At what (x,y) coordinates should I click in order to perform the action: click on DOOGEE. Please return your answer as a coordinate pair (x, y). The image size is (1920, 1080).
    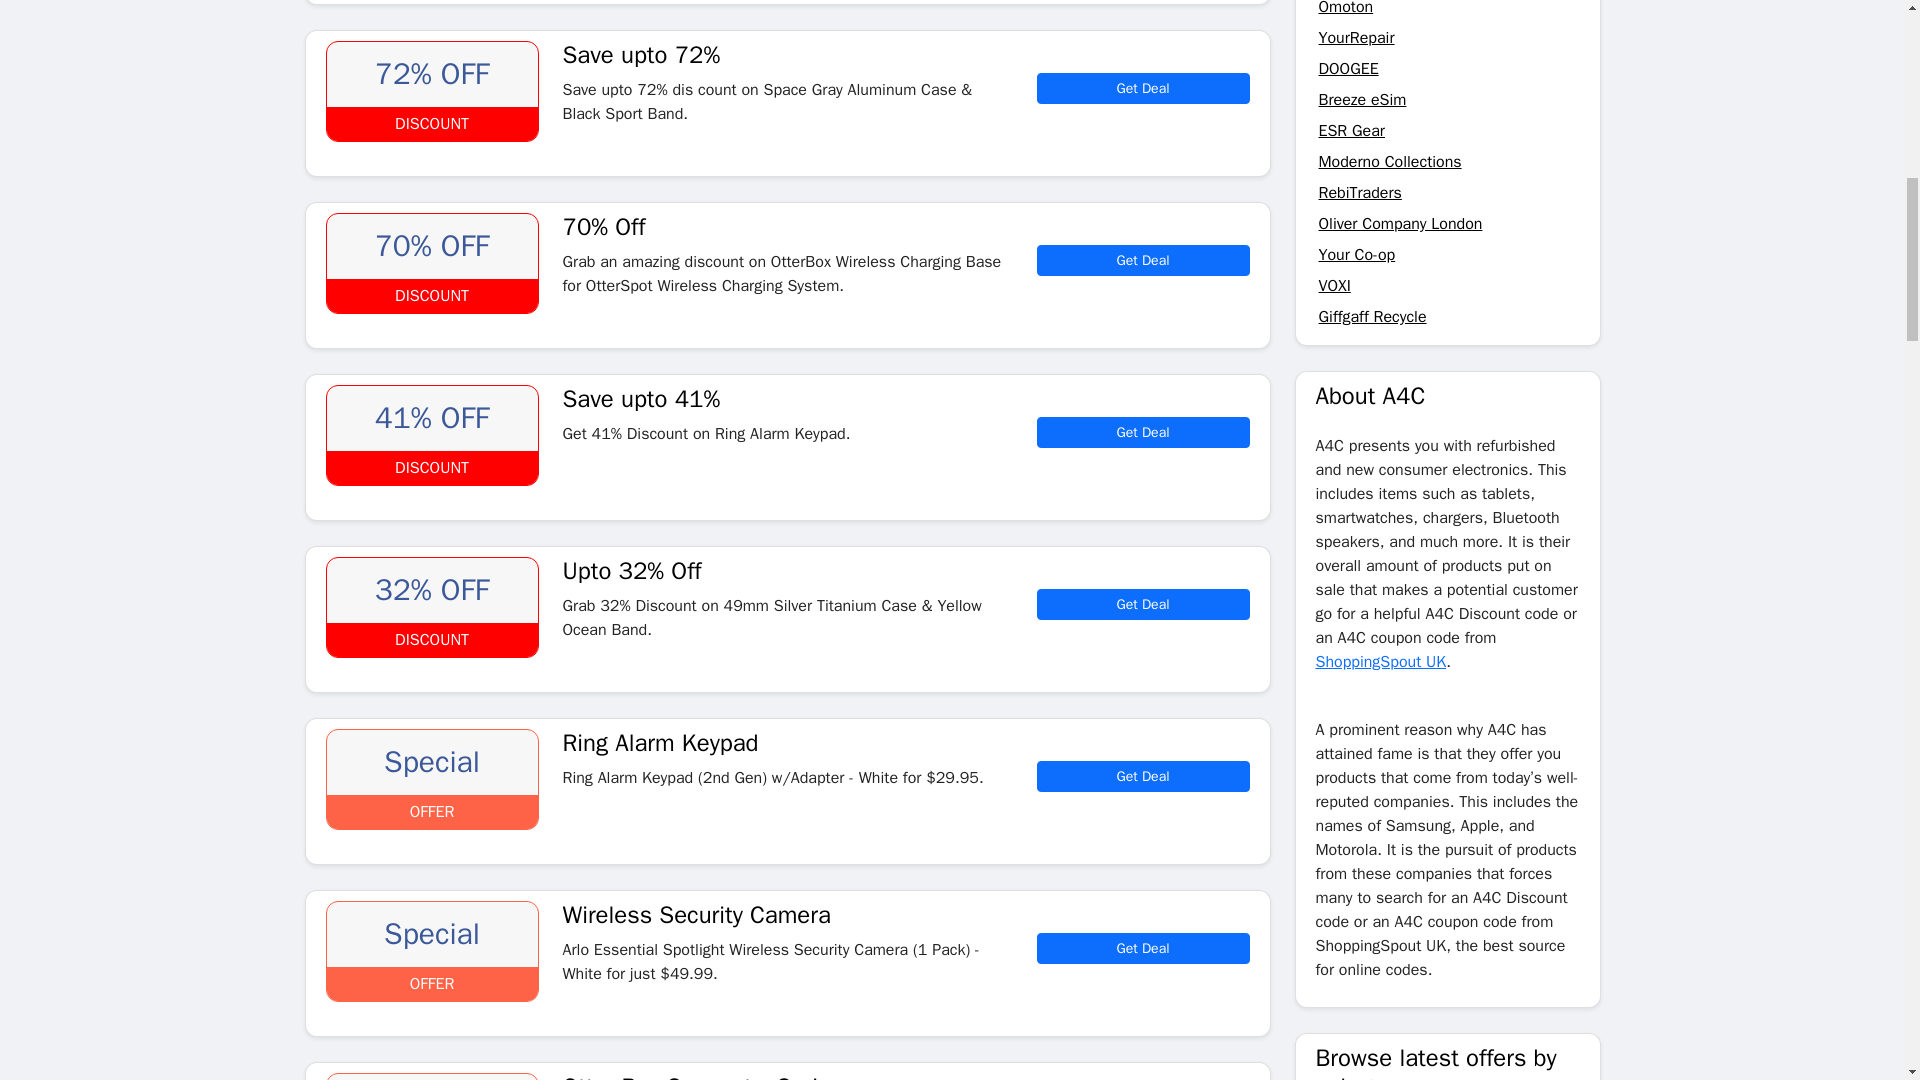
    Looking at the image, I should click on (1348, 68).